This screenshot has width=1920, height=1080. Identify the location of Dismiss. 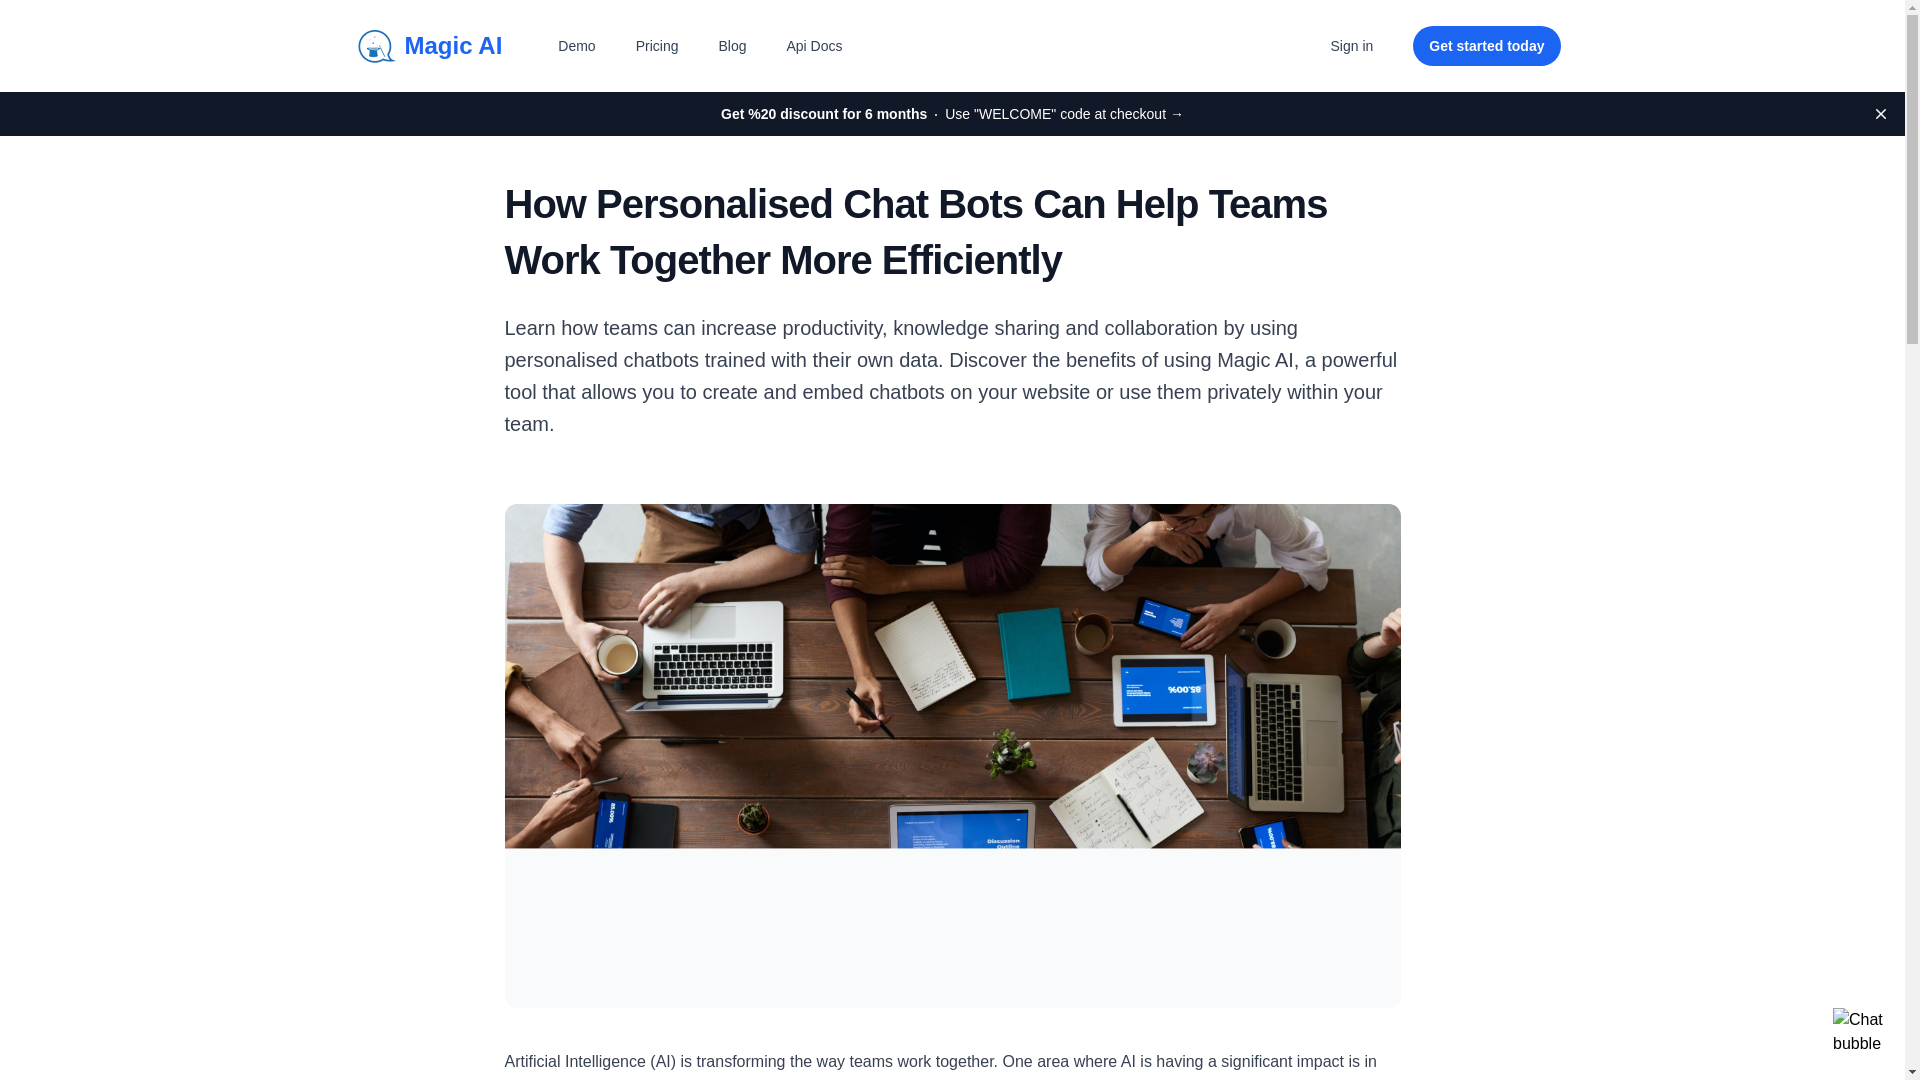
(1880, 114).